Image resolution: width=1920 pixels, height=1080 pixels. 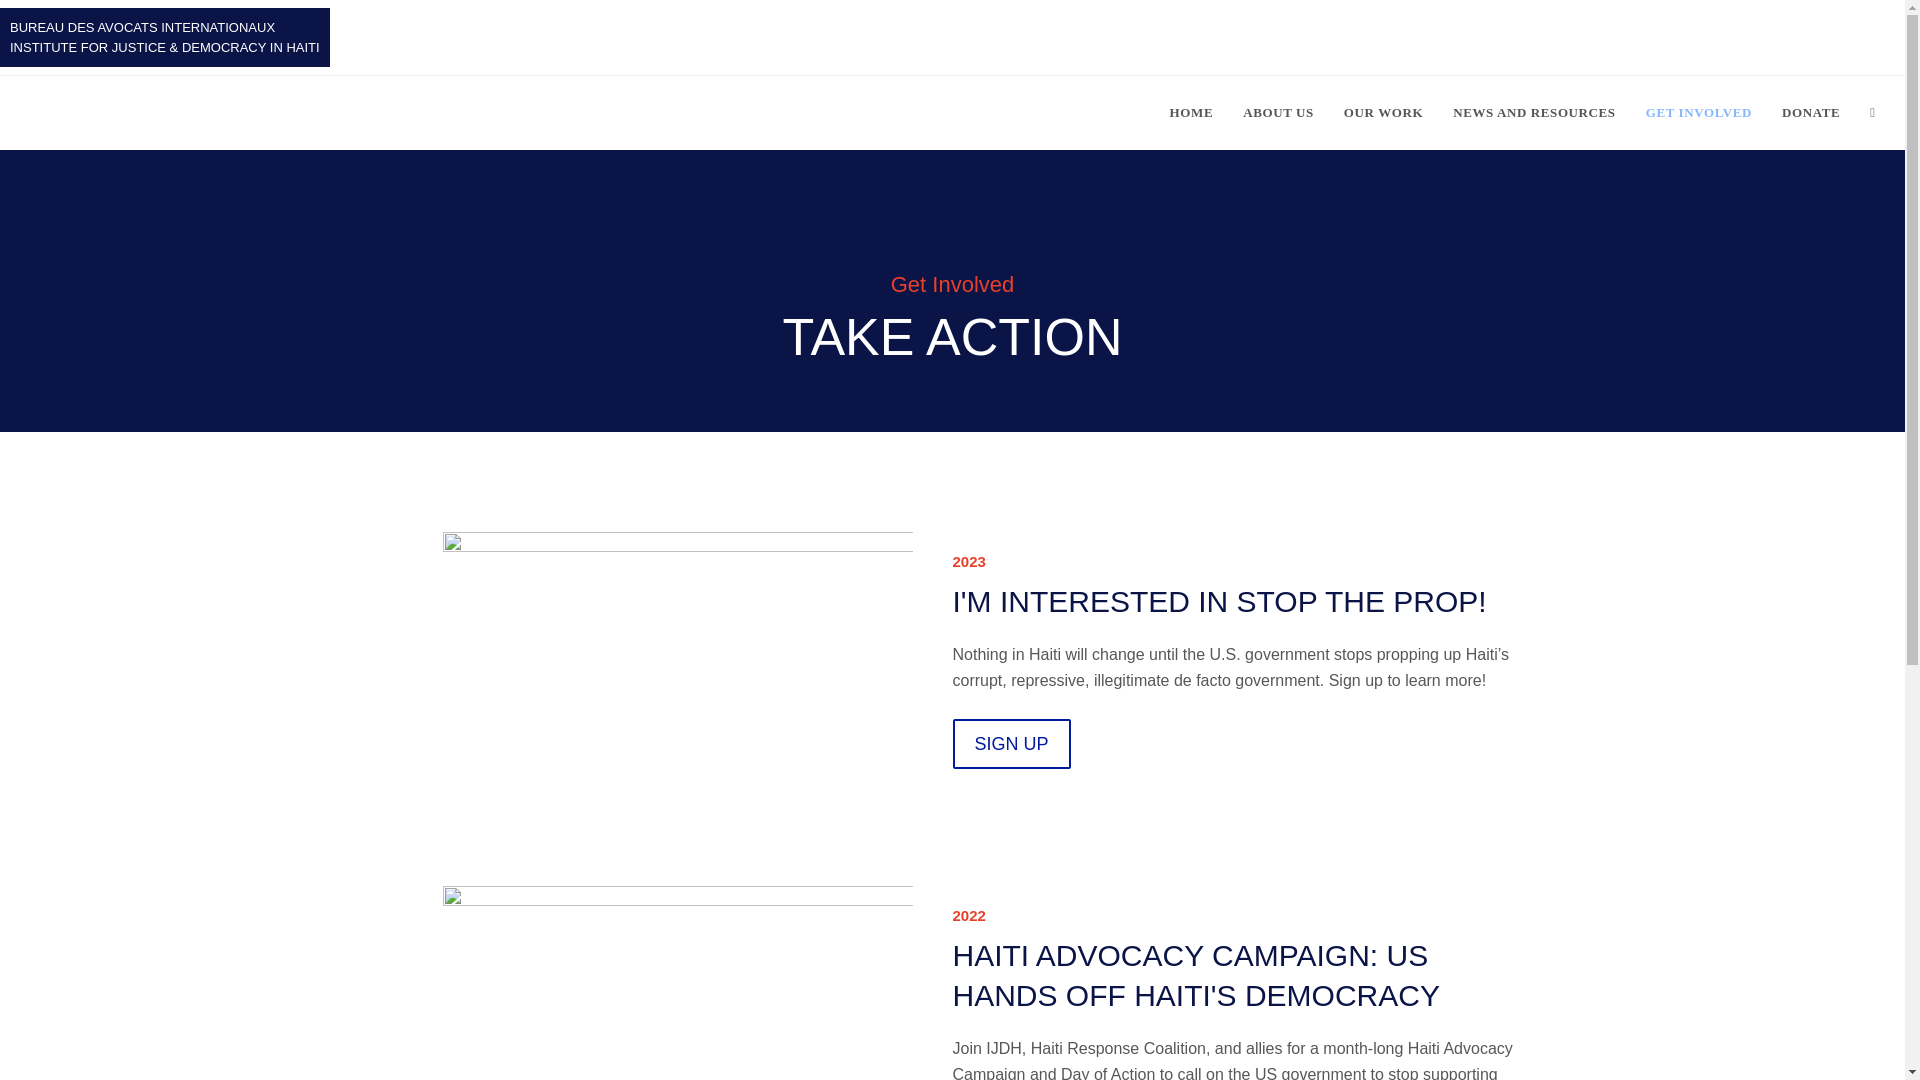 I want to click on OUR WORK, so click(x=1383, y=112).